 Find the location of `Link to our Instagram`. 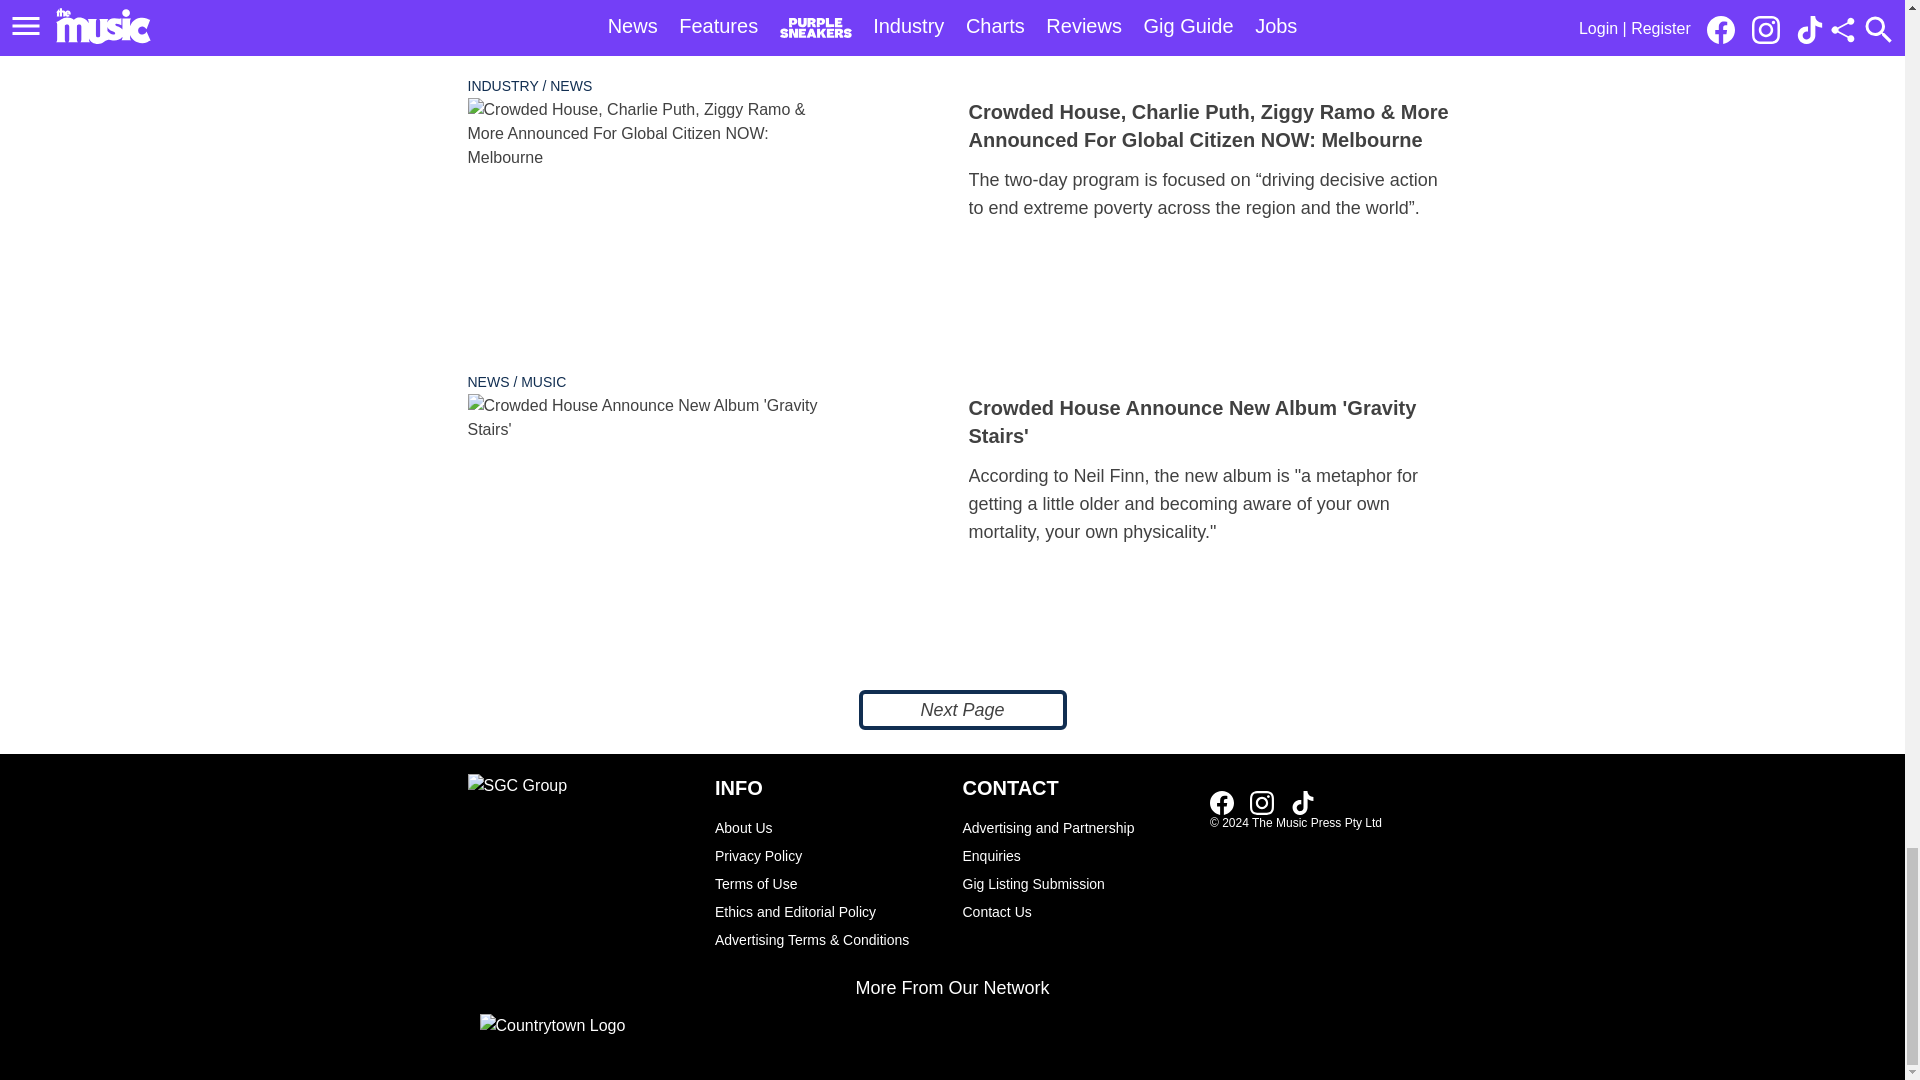

Link to our Instagram is located at coordinates (1262, 802).